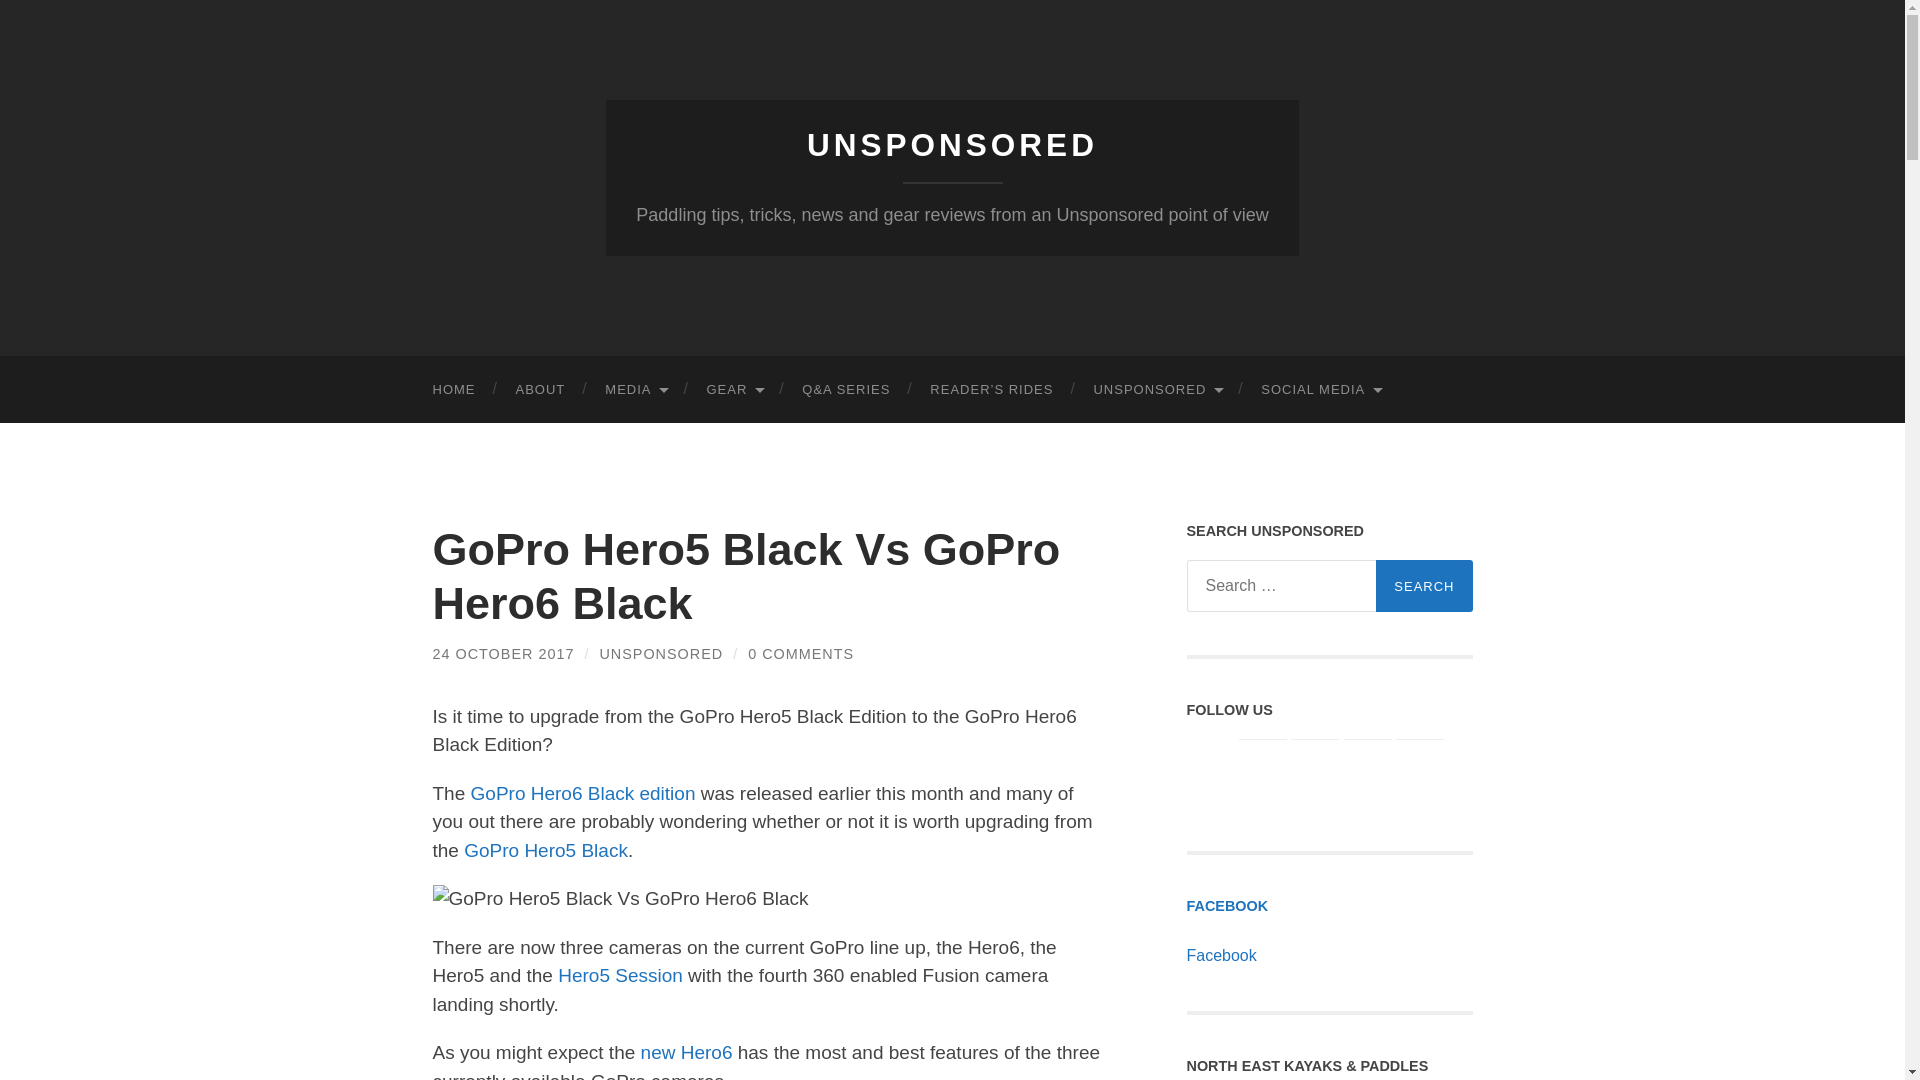 Image resolution: width=1920 pixels, height=1080 pixels. What do you see at coordinates (1156, 390) in the screenshot?
I see `UNSPONSORED` at bounding box center [1156, 390].